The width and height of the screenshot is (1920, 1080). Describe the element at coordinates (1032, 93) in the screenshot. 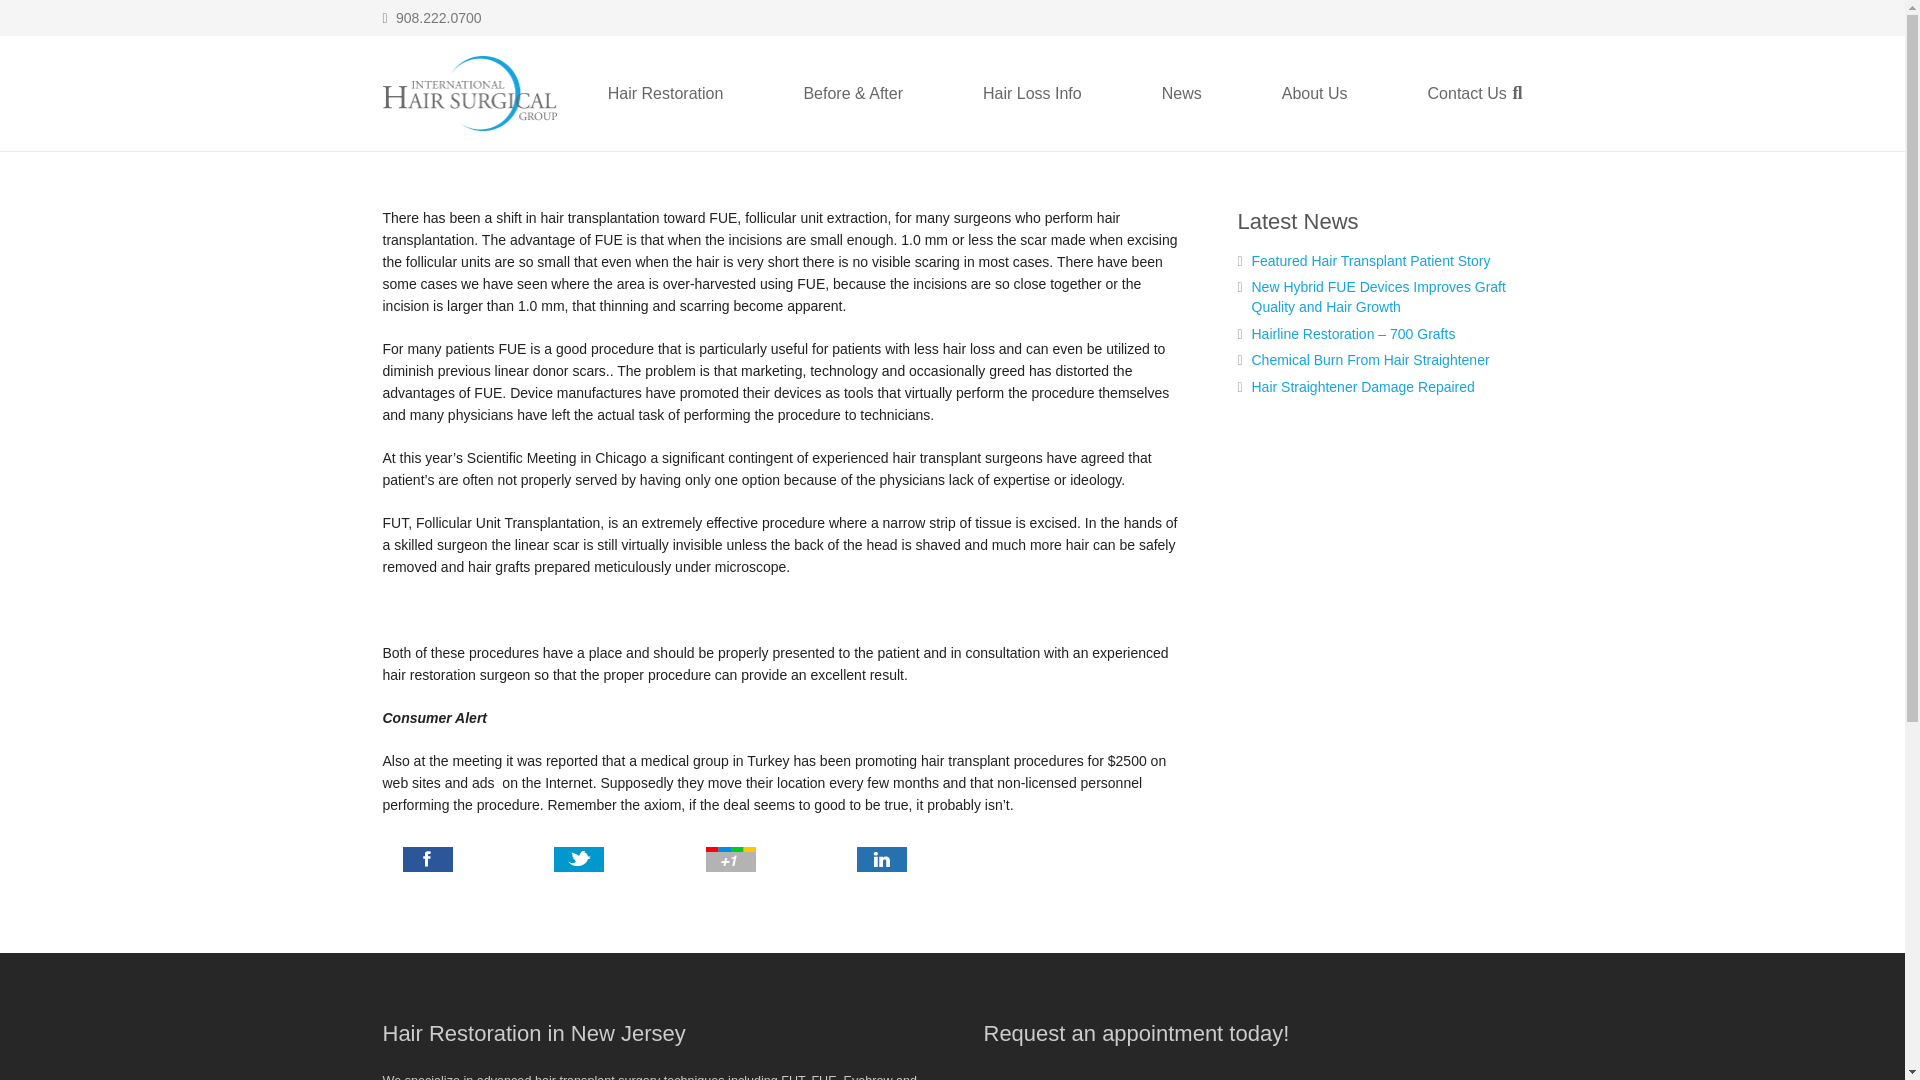

I see `Hair Loss Info` at that location.